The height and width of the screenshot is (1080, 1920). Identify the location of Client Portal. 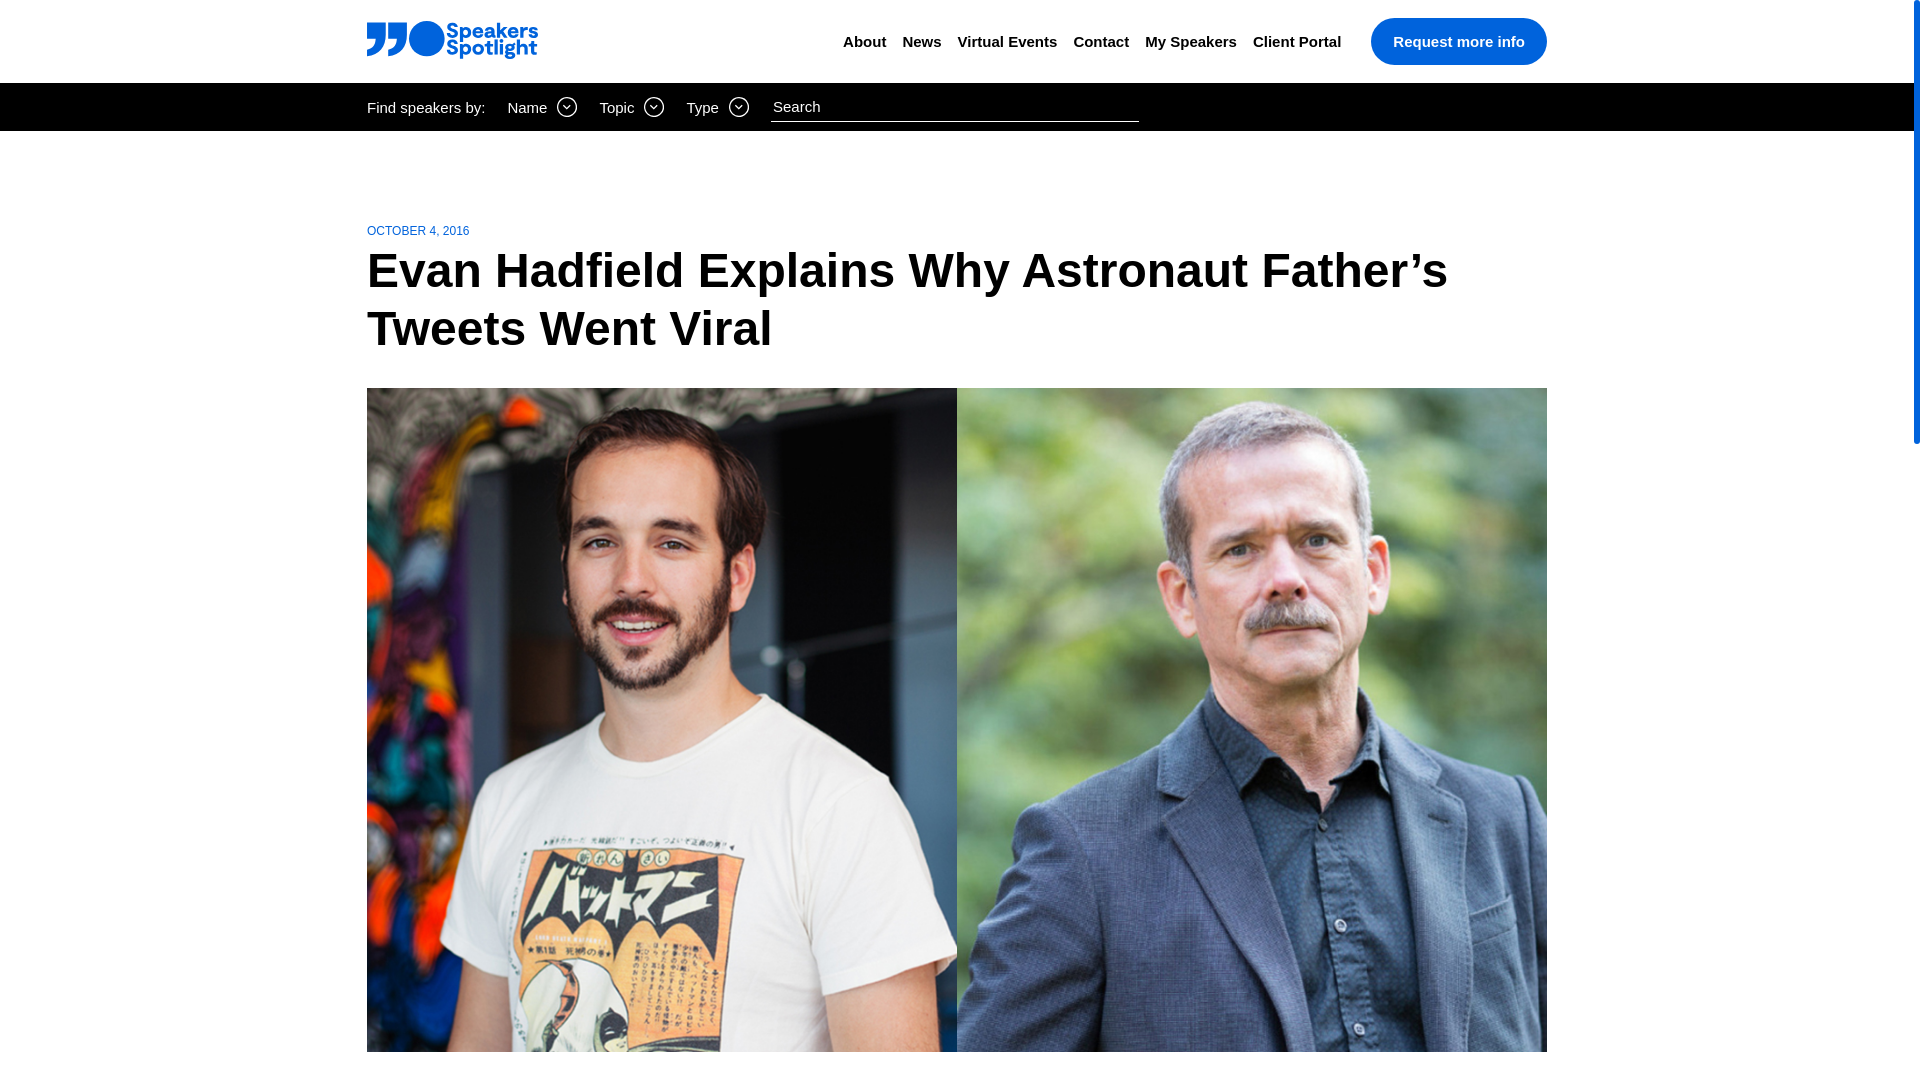
(1296, 41).